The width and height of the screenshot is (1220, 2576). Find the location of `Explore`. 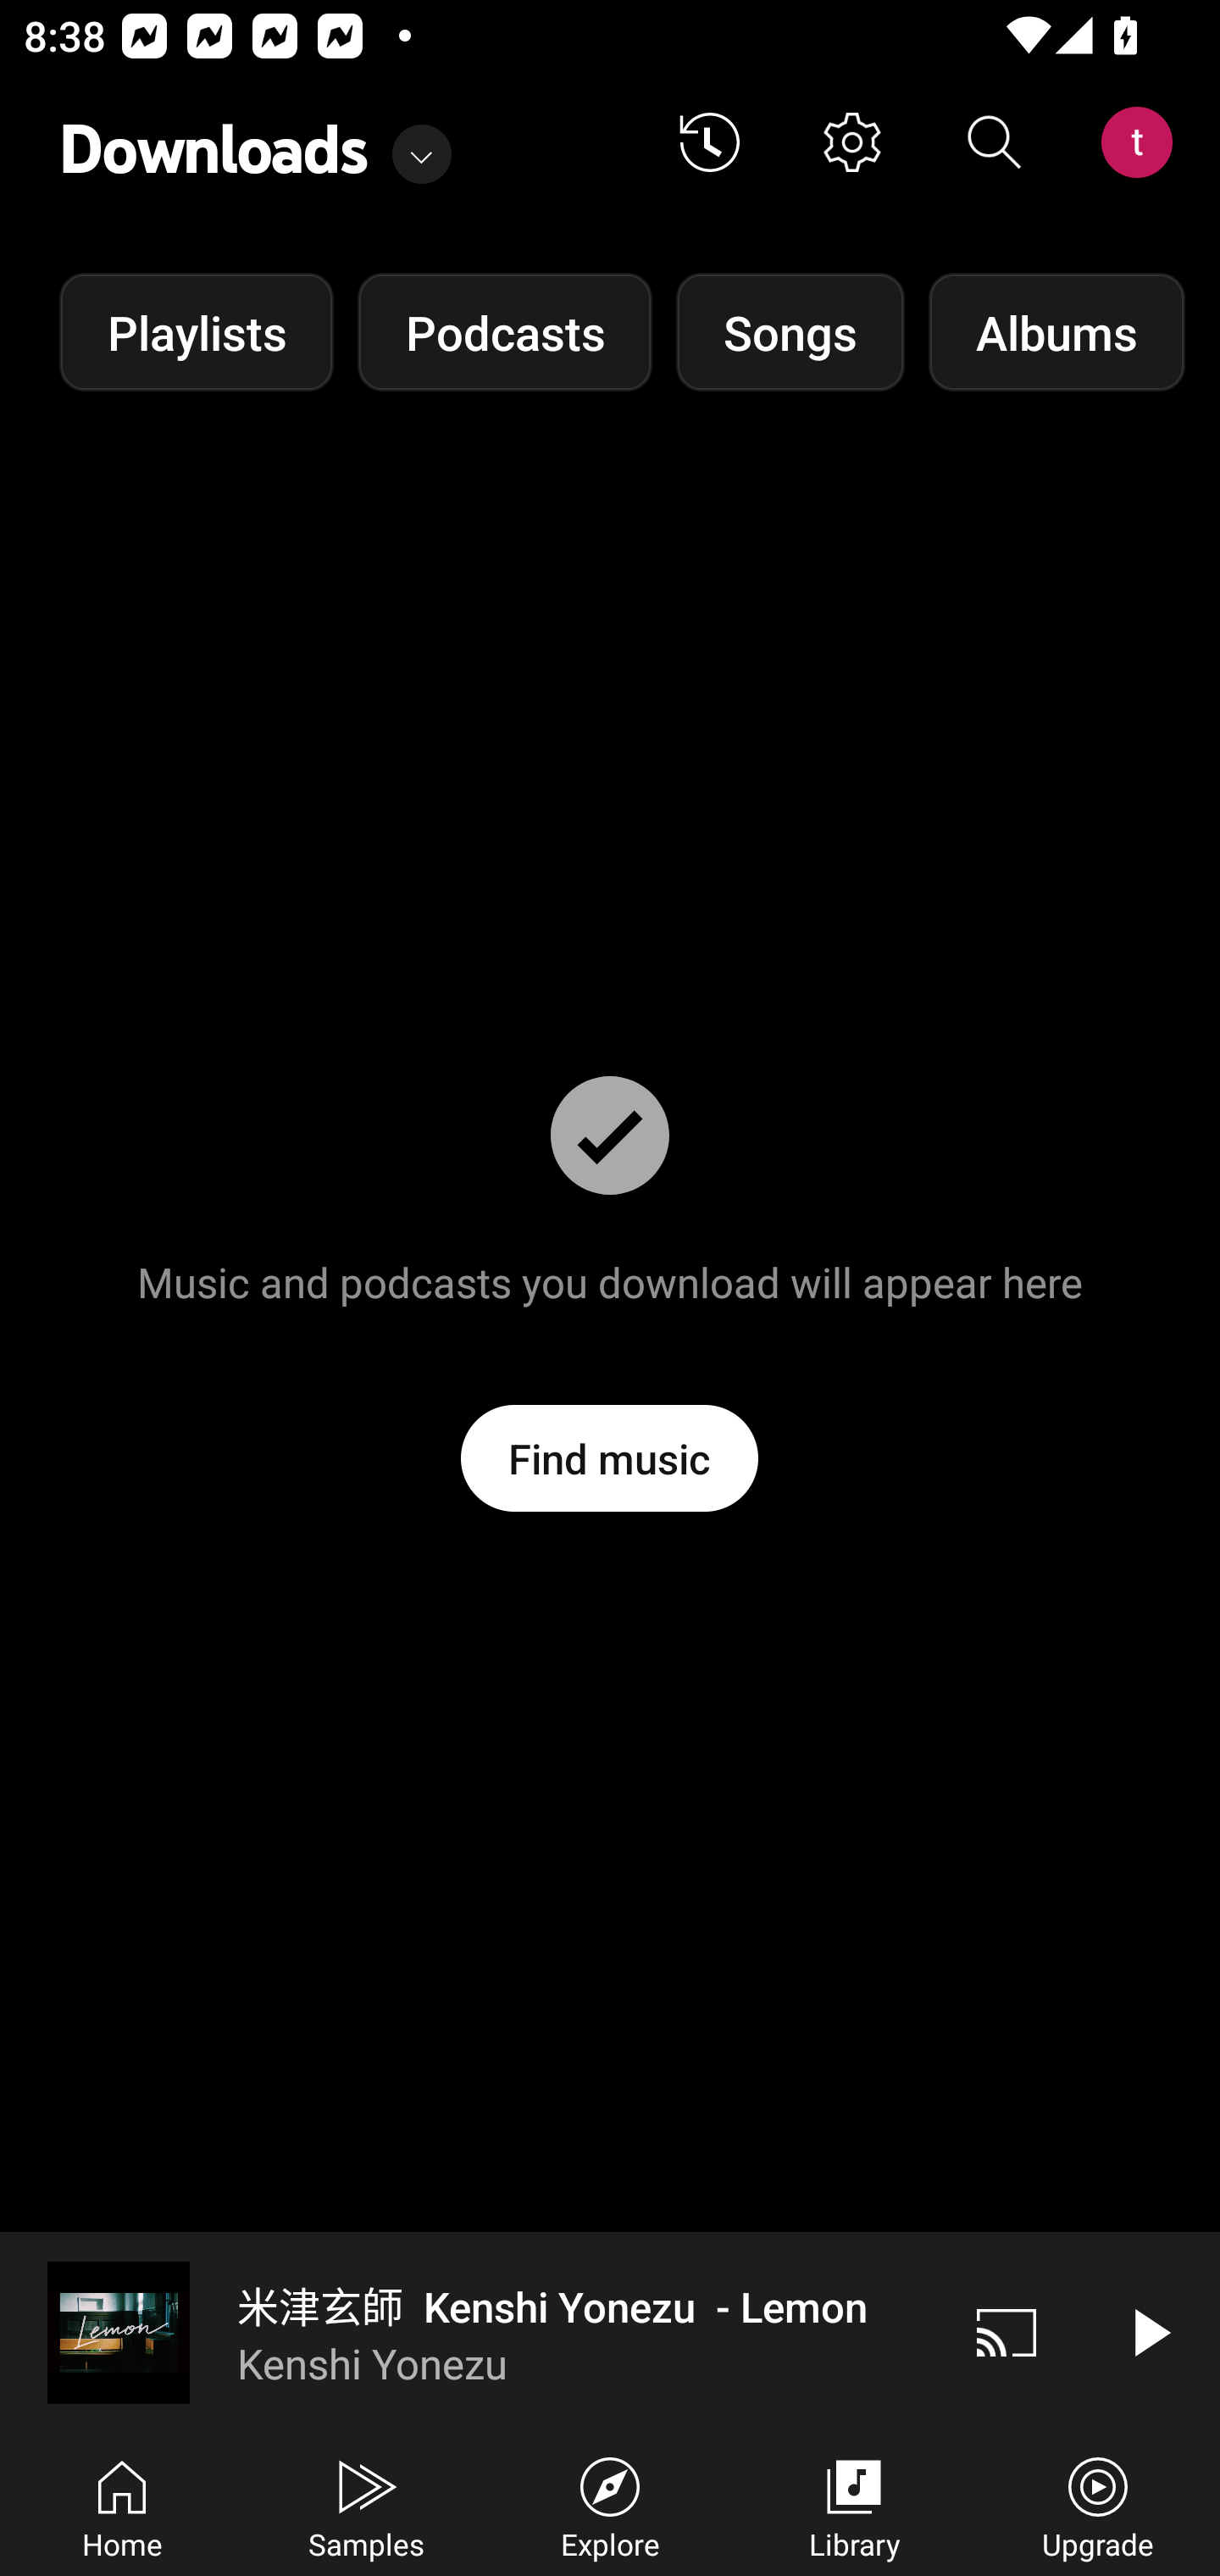

Explore is located at coordinates (610, 2505).